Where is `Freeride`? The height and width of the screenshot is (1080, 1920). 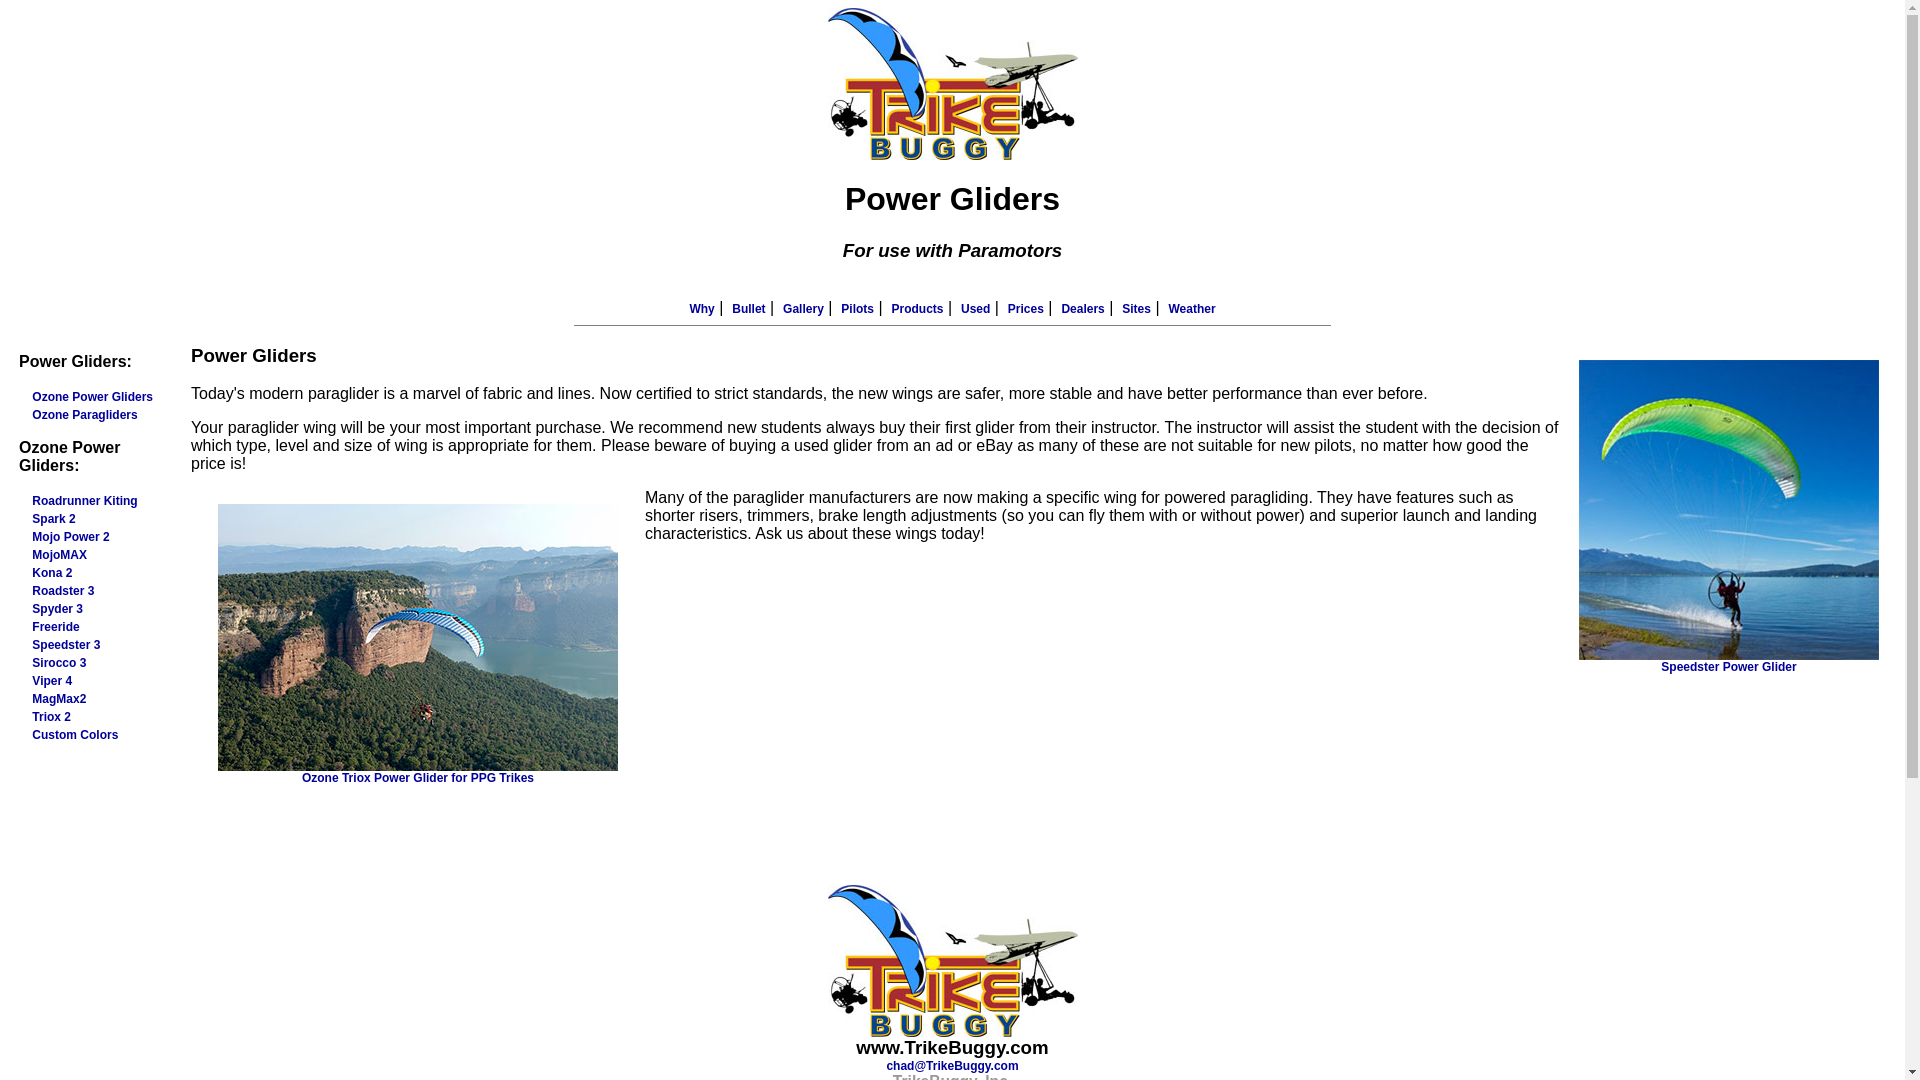
Freeride is located at coordinates (55, 626).